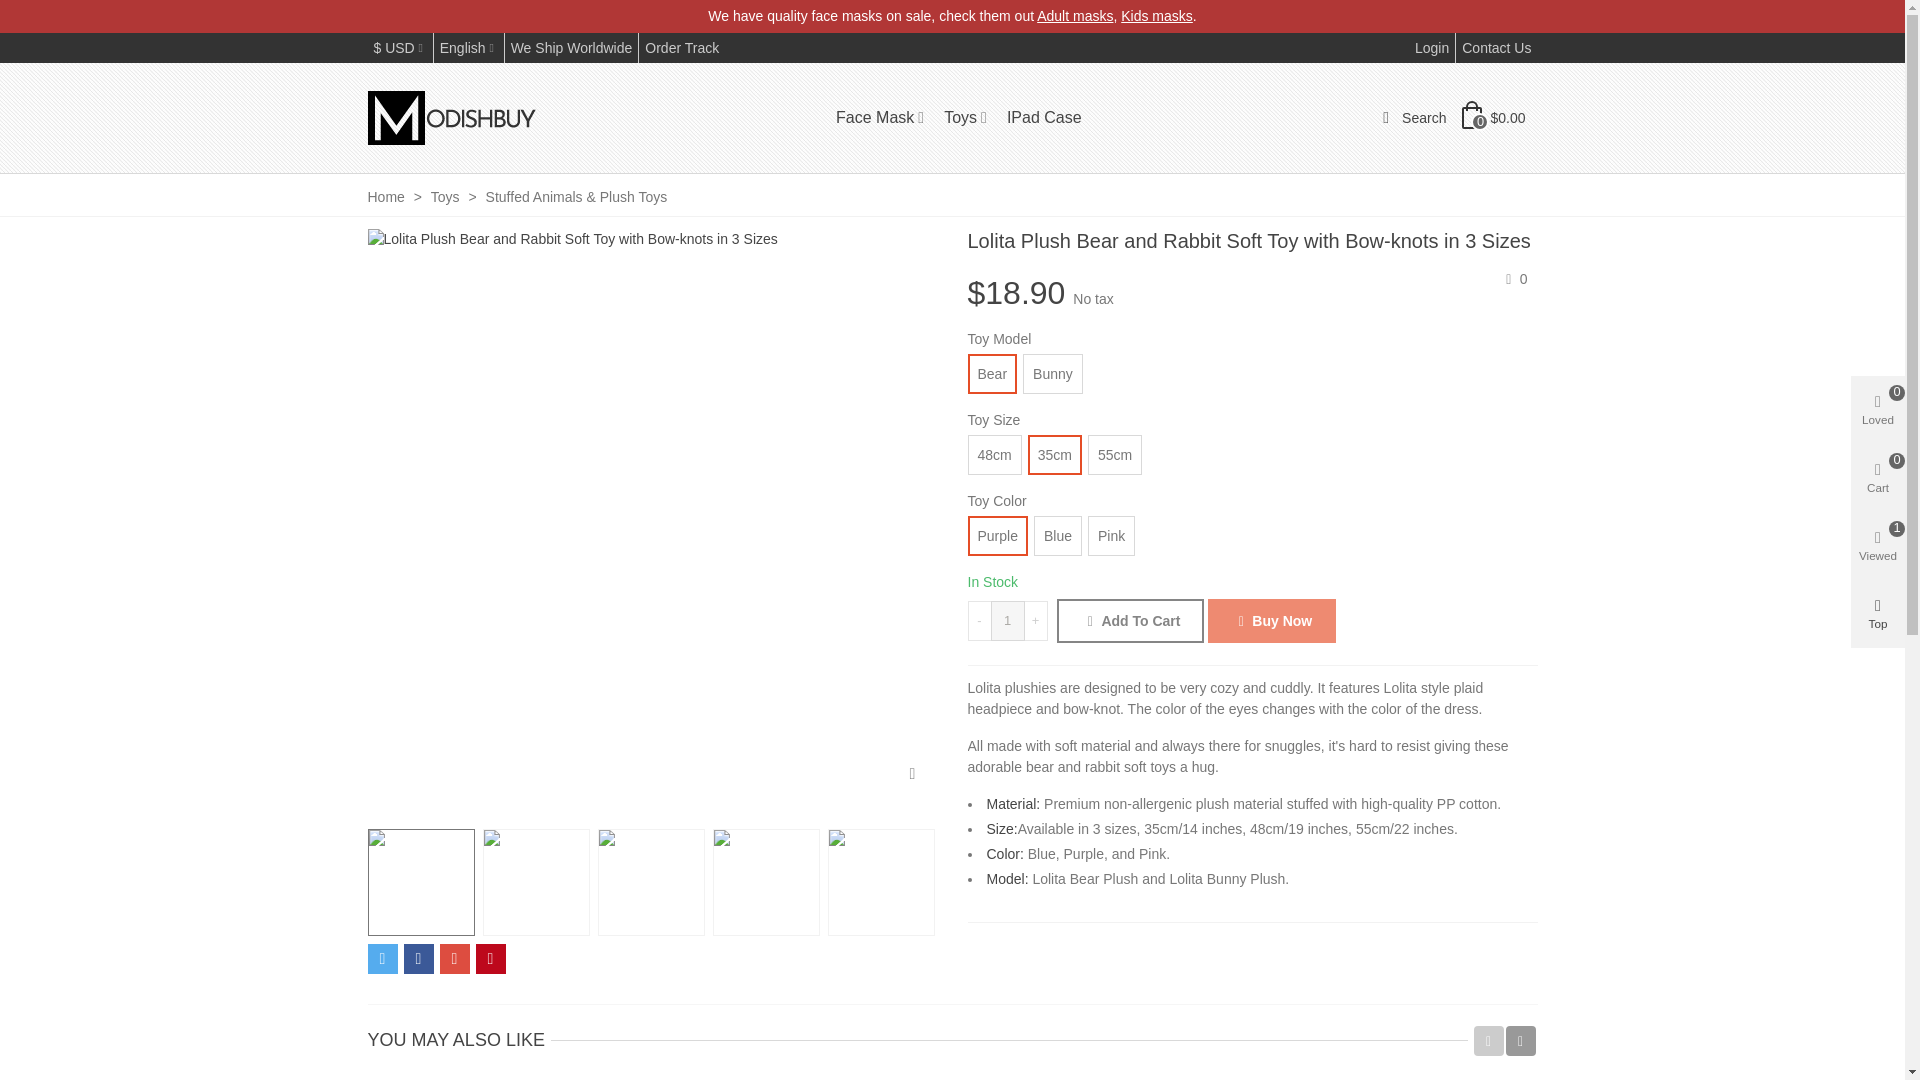  I want to click on Login, so click(1432, 48).